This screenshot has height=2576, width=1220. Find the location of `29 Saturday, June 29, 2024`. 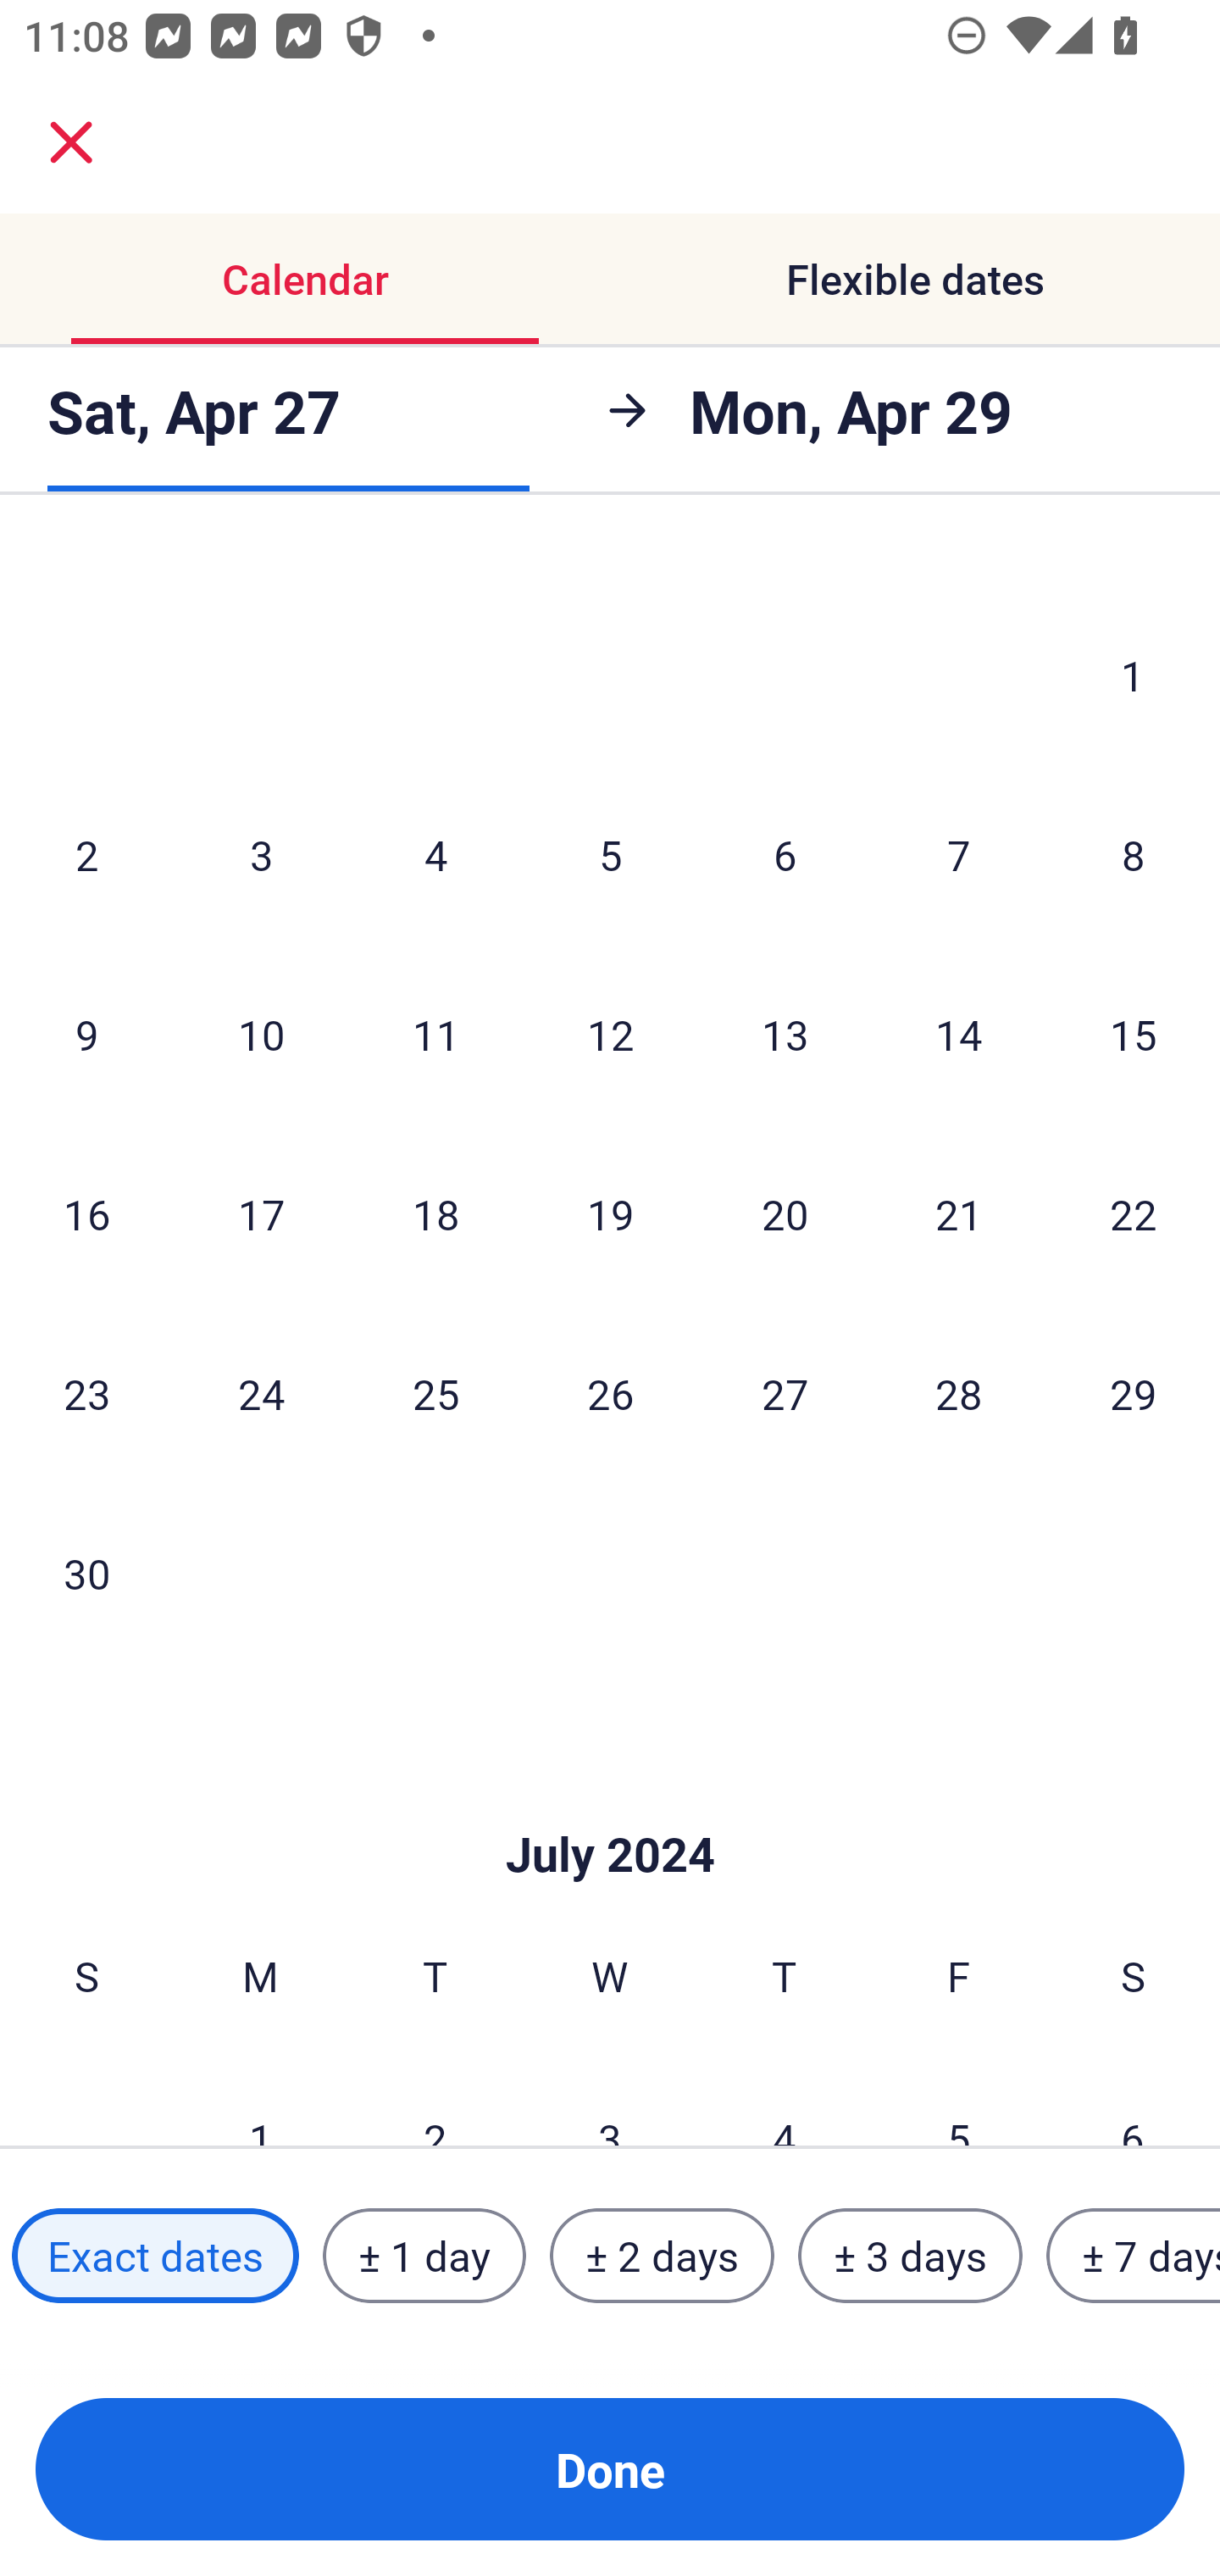

29 Saturday, June 29, 2024 is located at coordinates (1134, 1393).